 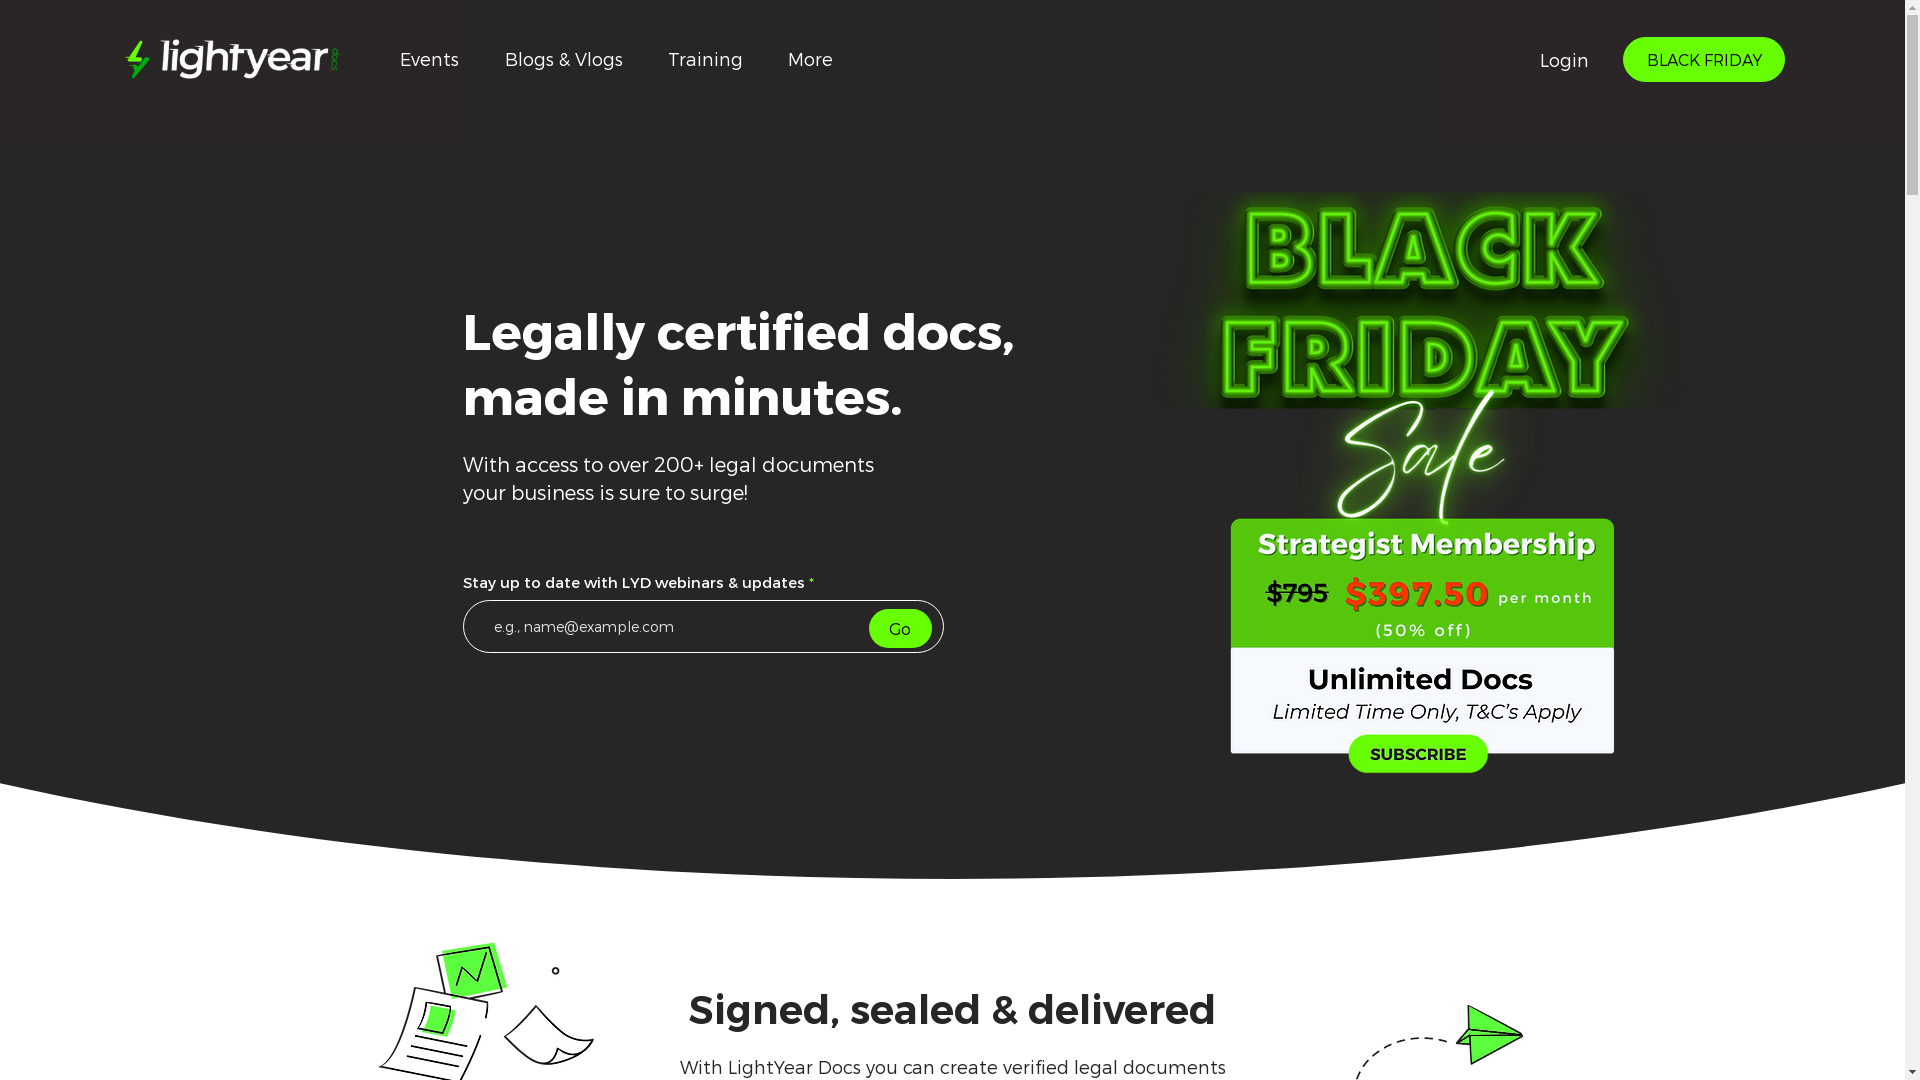 I want to click on Go, so click(x=900, y=628).